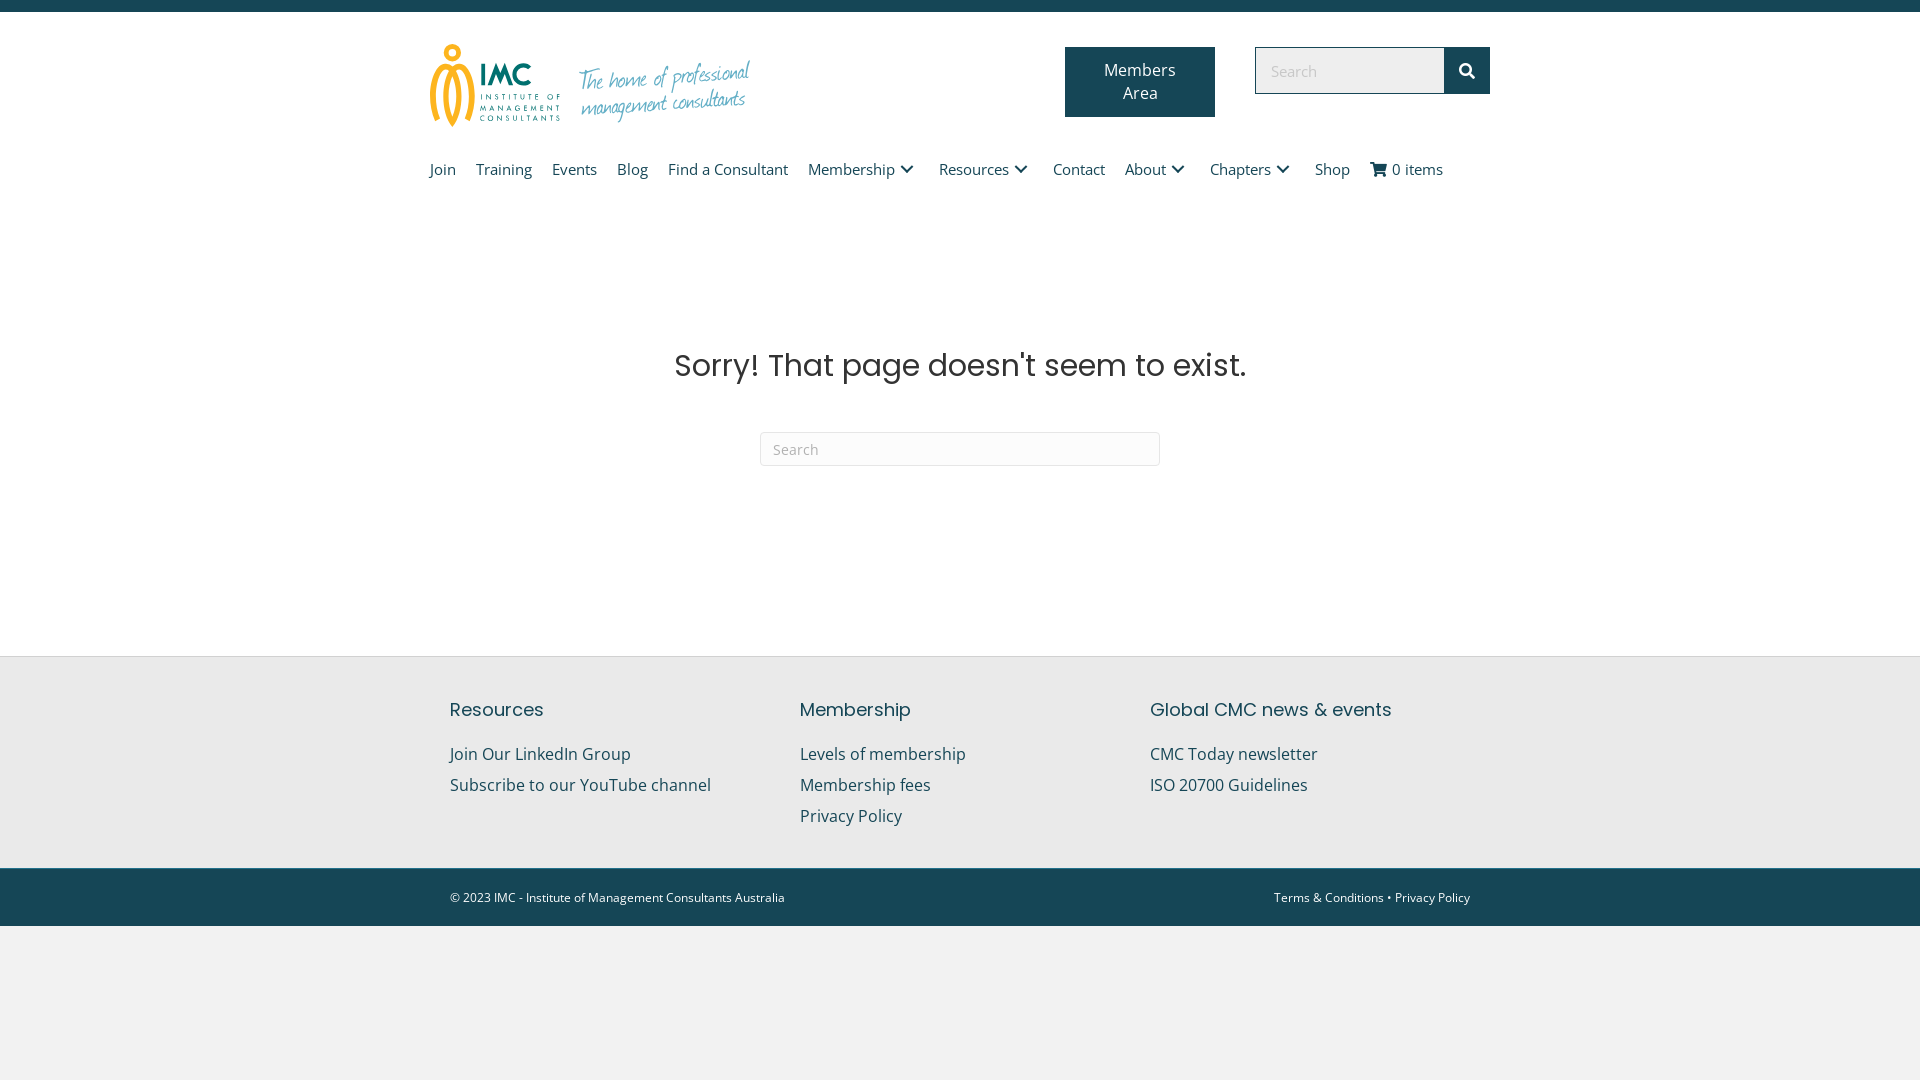 This screenshot has width=1920, height=1080. Describe the element at coordinates (960, 449) in the screenshot. I see `Type and press Enter to search.` at that location.